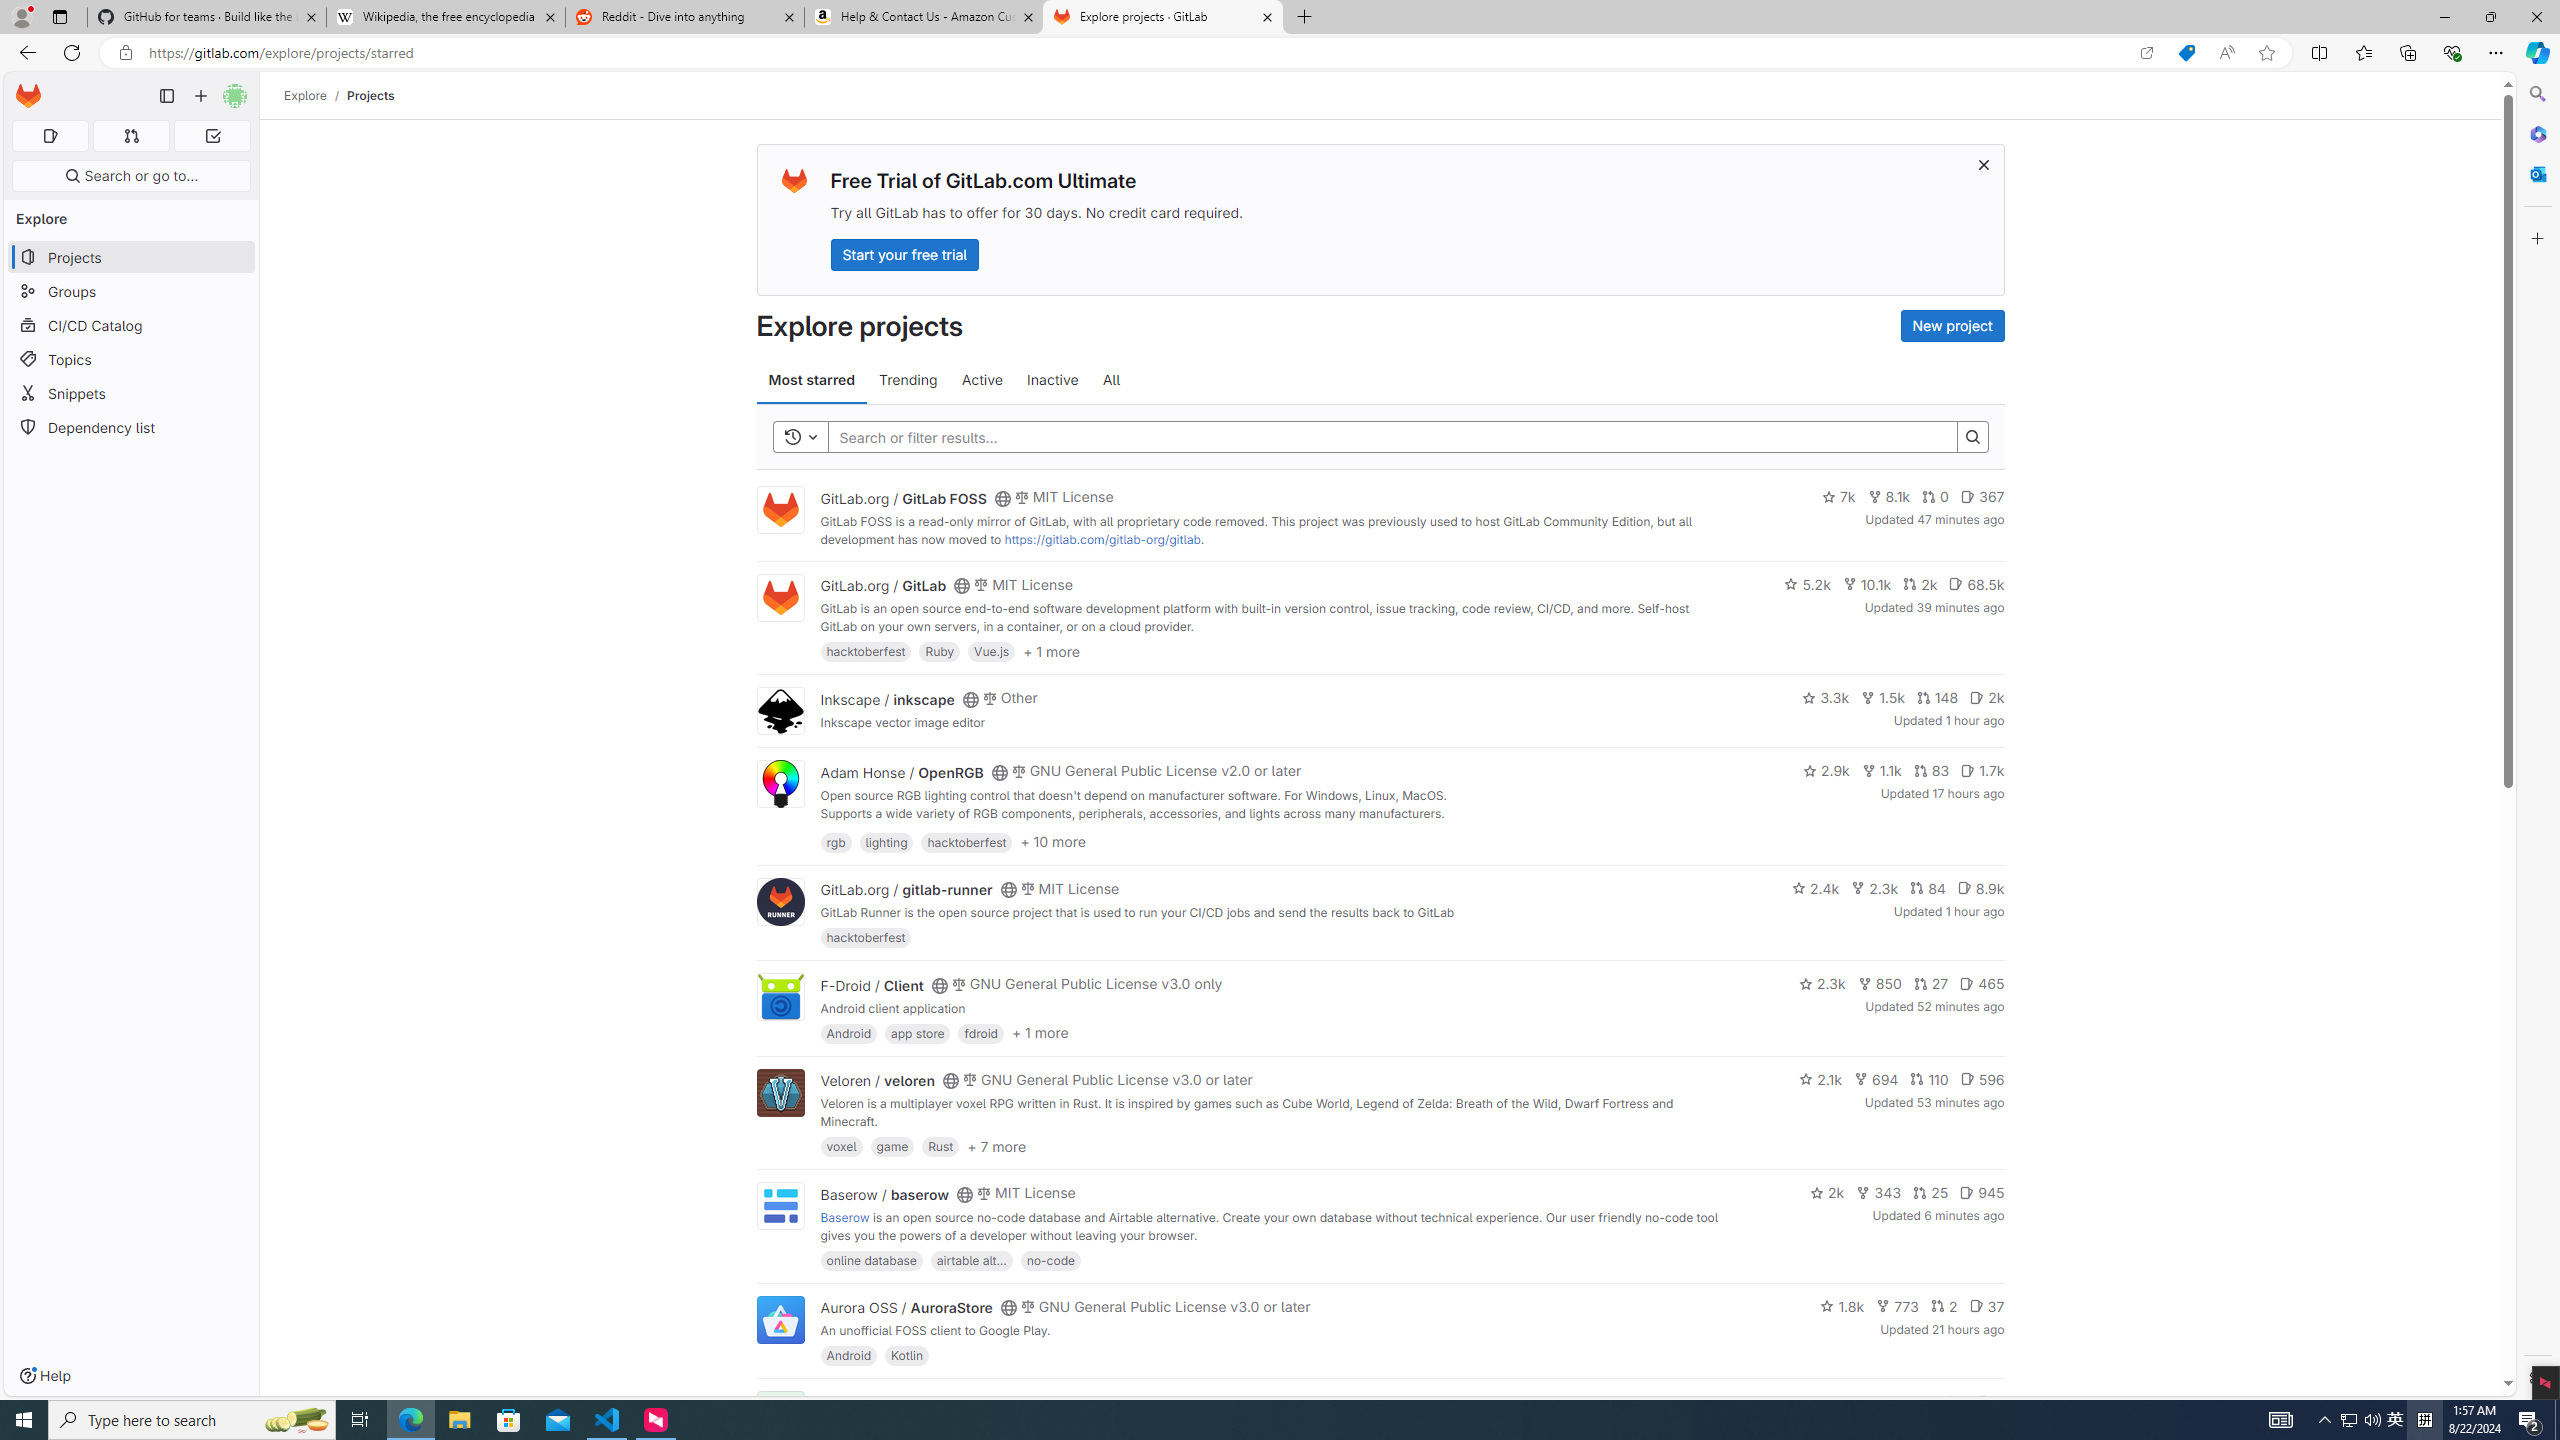 The image size is (2560, 1440). Describe the element at coordinates (1102, 539) in the screenshot. I see `https://gitlab.com/gitlab-org/gitlab` at that location.